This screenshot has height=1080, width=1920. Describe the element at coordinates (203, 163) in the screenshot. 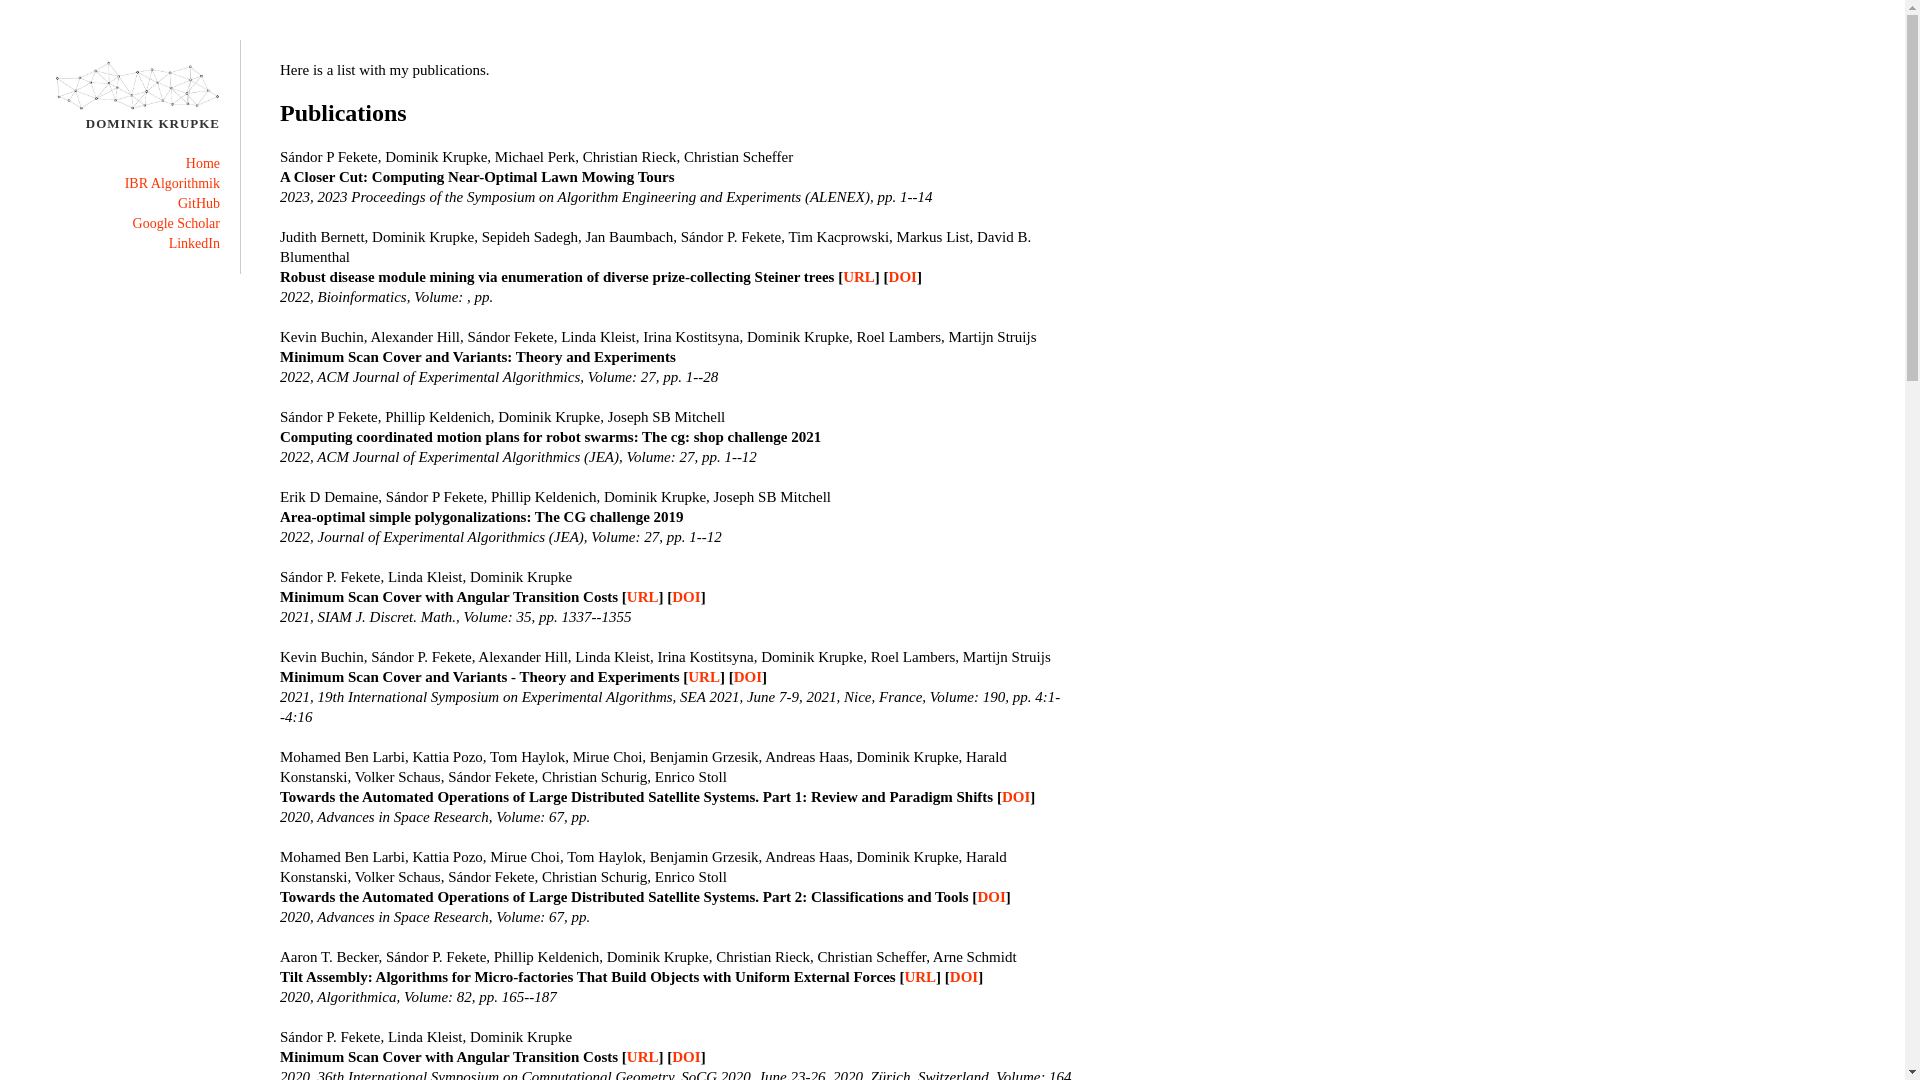

I see `Home` at that location.